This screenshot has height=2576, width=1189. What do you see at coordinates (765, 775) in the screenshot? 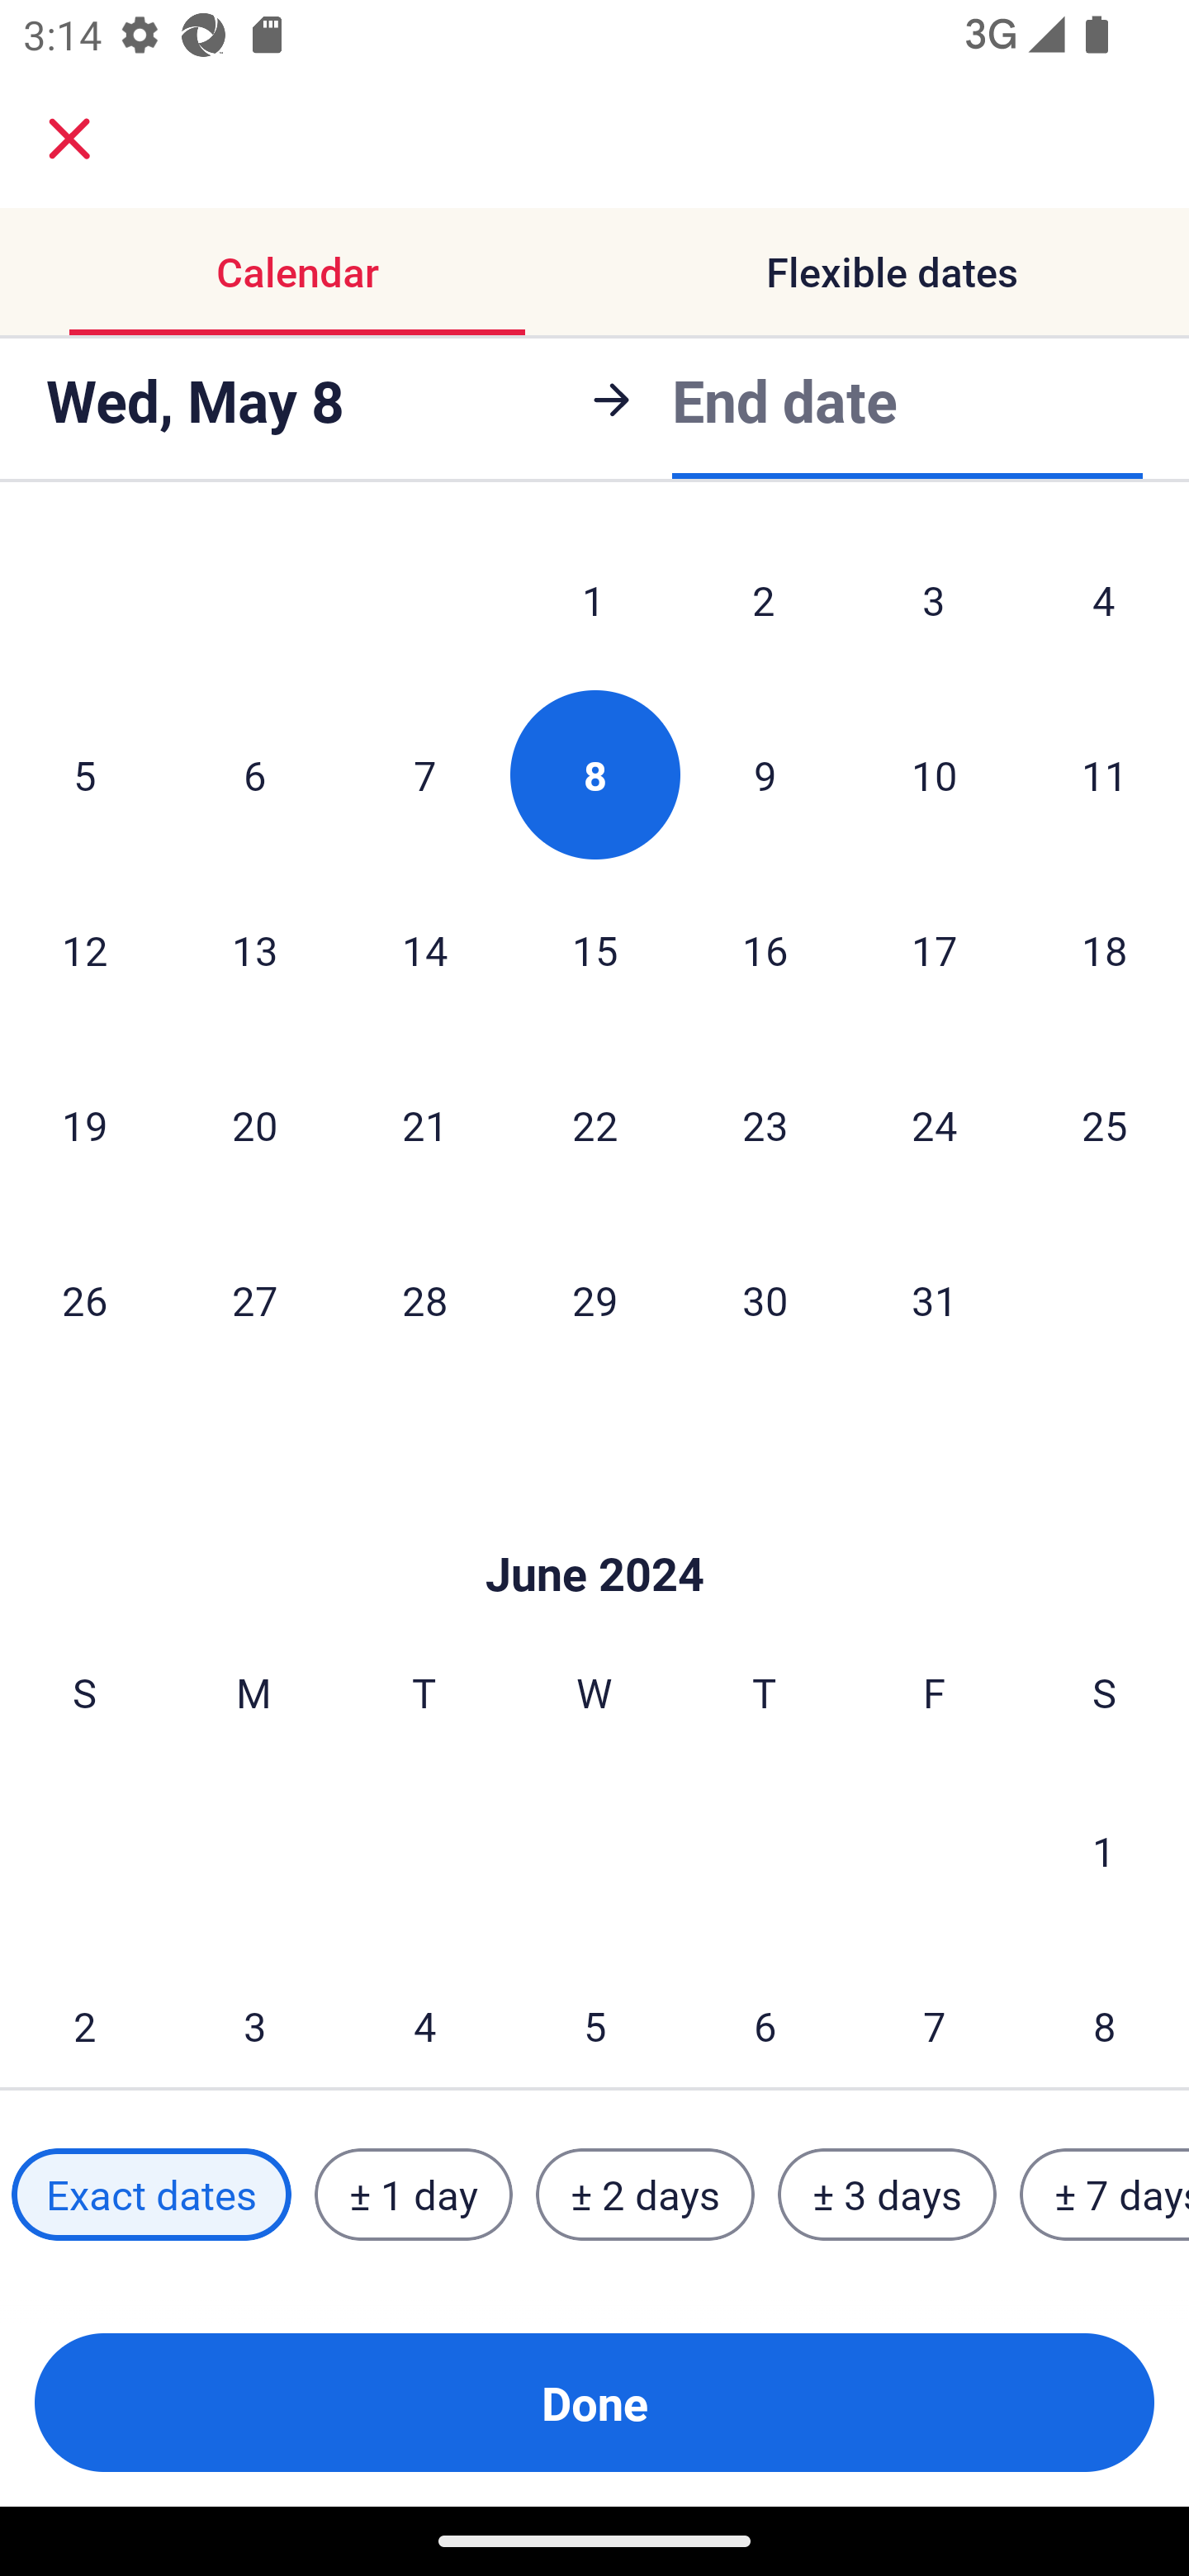
I see `9 Thursday, May 9, 2024` at bounding box center [765, 775].